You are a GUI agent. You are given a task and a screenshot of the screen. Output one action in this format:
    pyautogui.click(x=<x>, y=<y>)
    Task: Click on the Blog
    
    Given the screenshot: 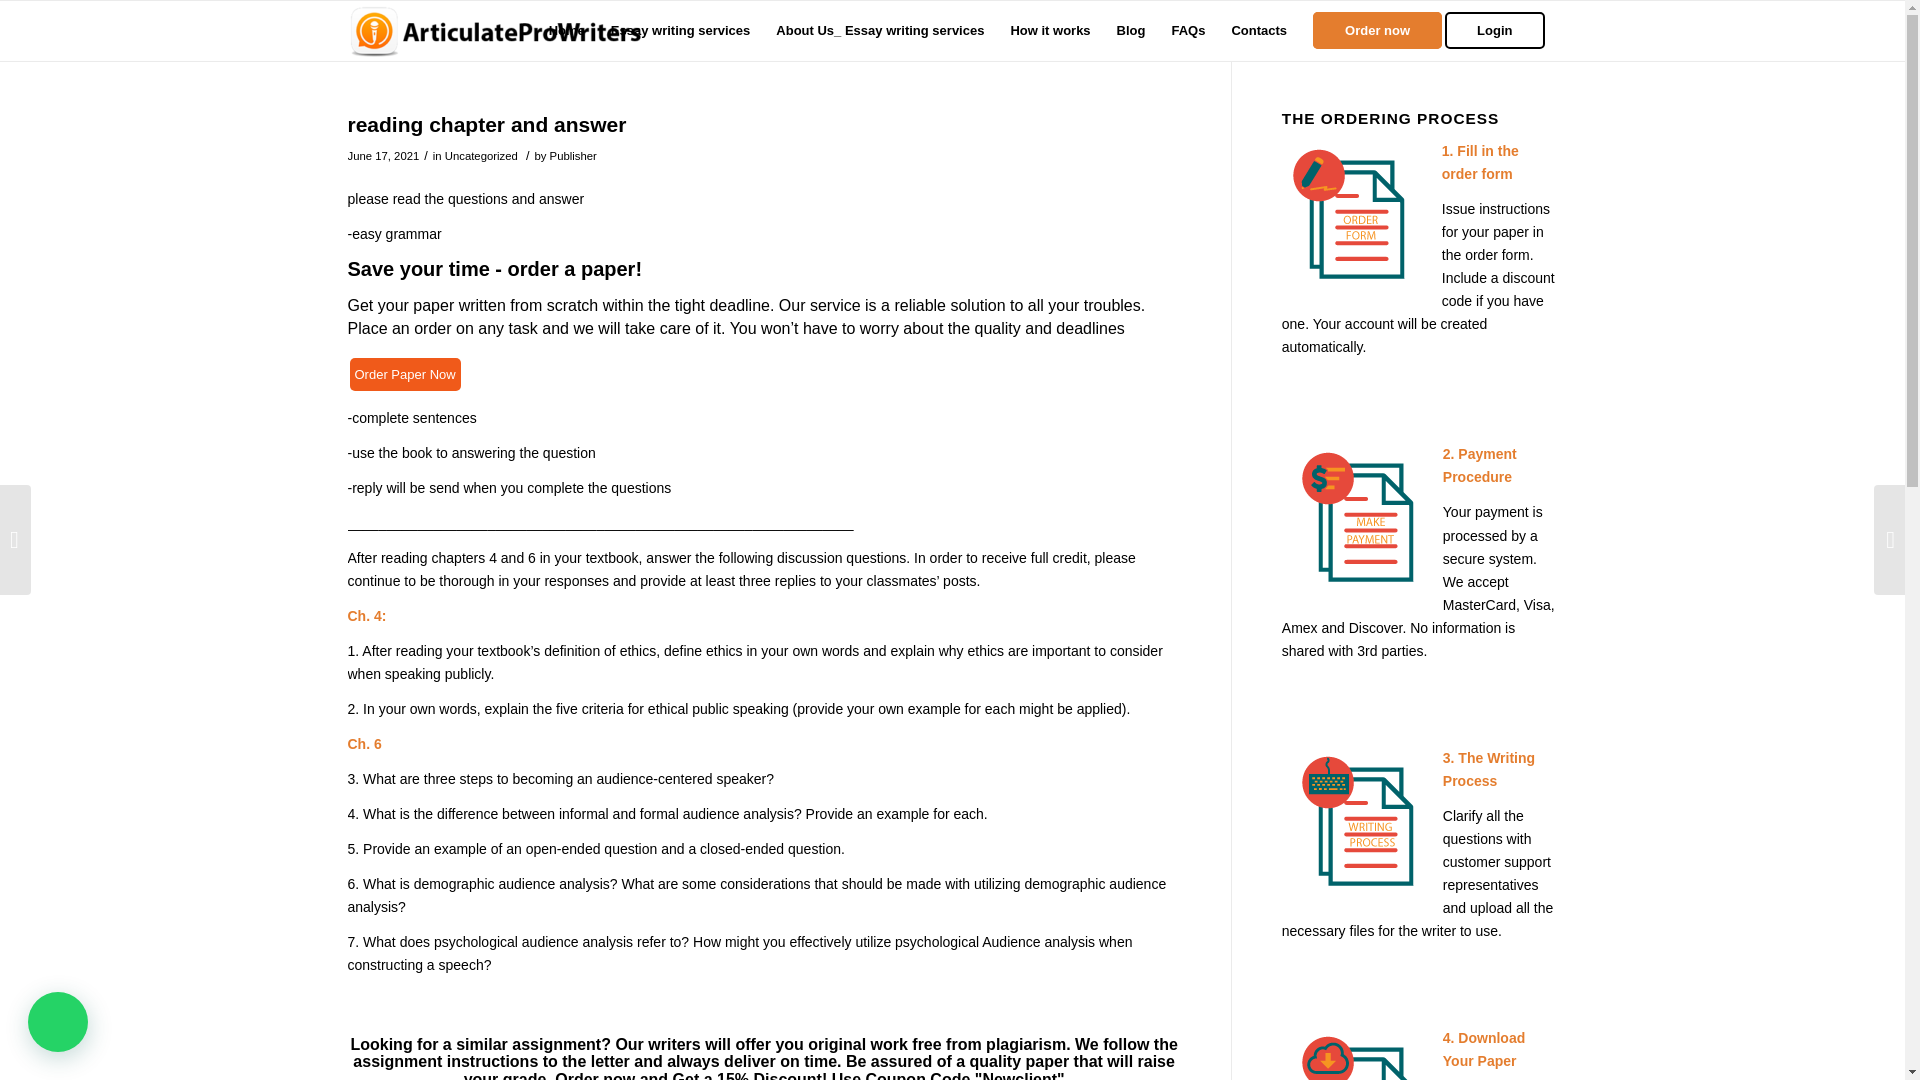 What is the action you would take?
    pyautogui.click(x=1132, y=30)
    